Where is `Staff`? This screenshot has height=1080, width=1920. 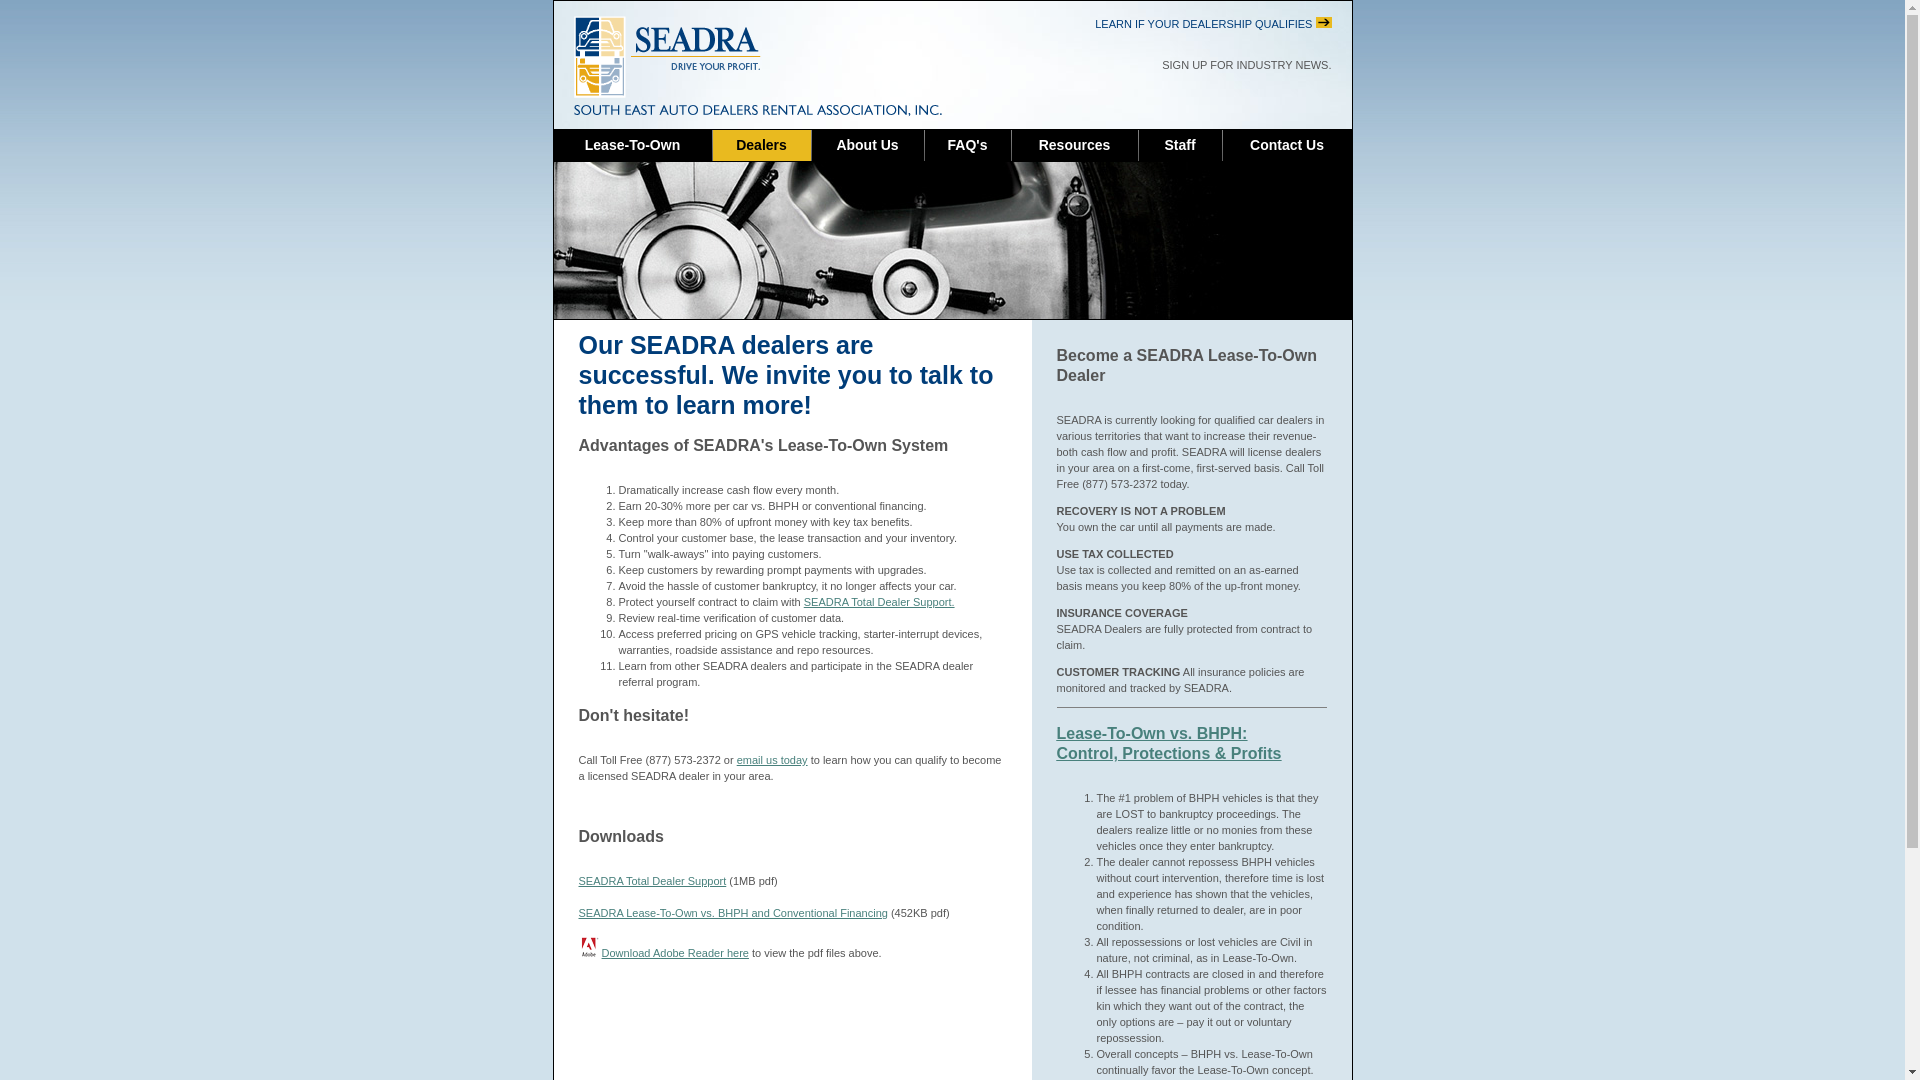
Staff is located at coordinates (1178, 145).